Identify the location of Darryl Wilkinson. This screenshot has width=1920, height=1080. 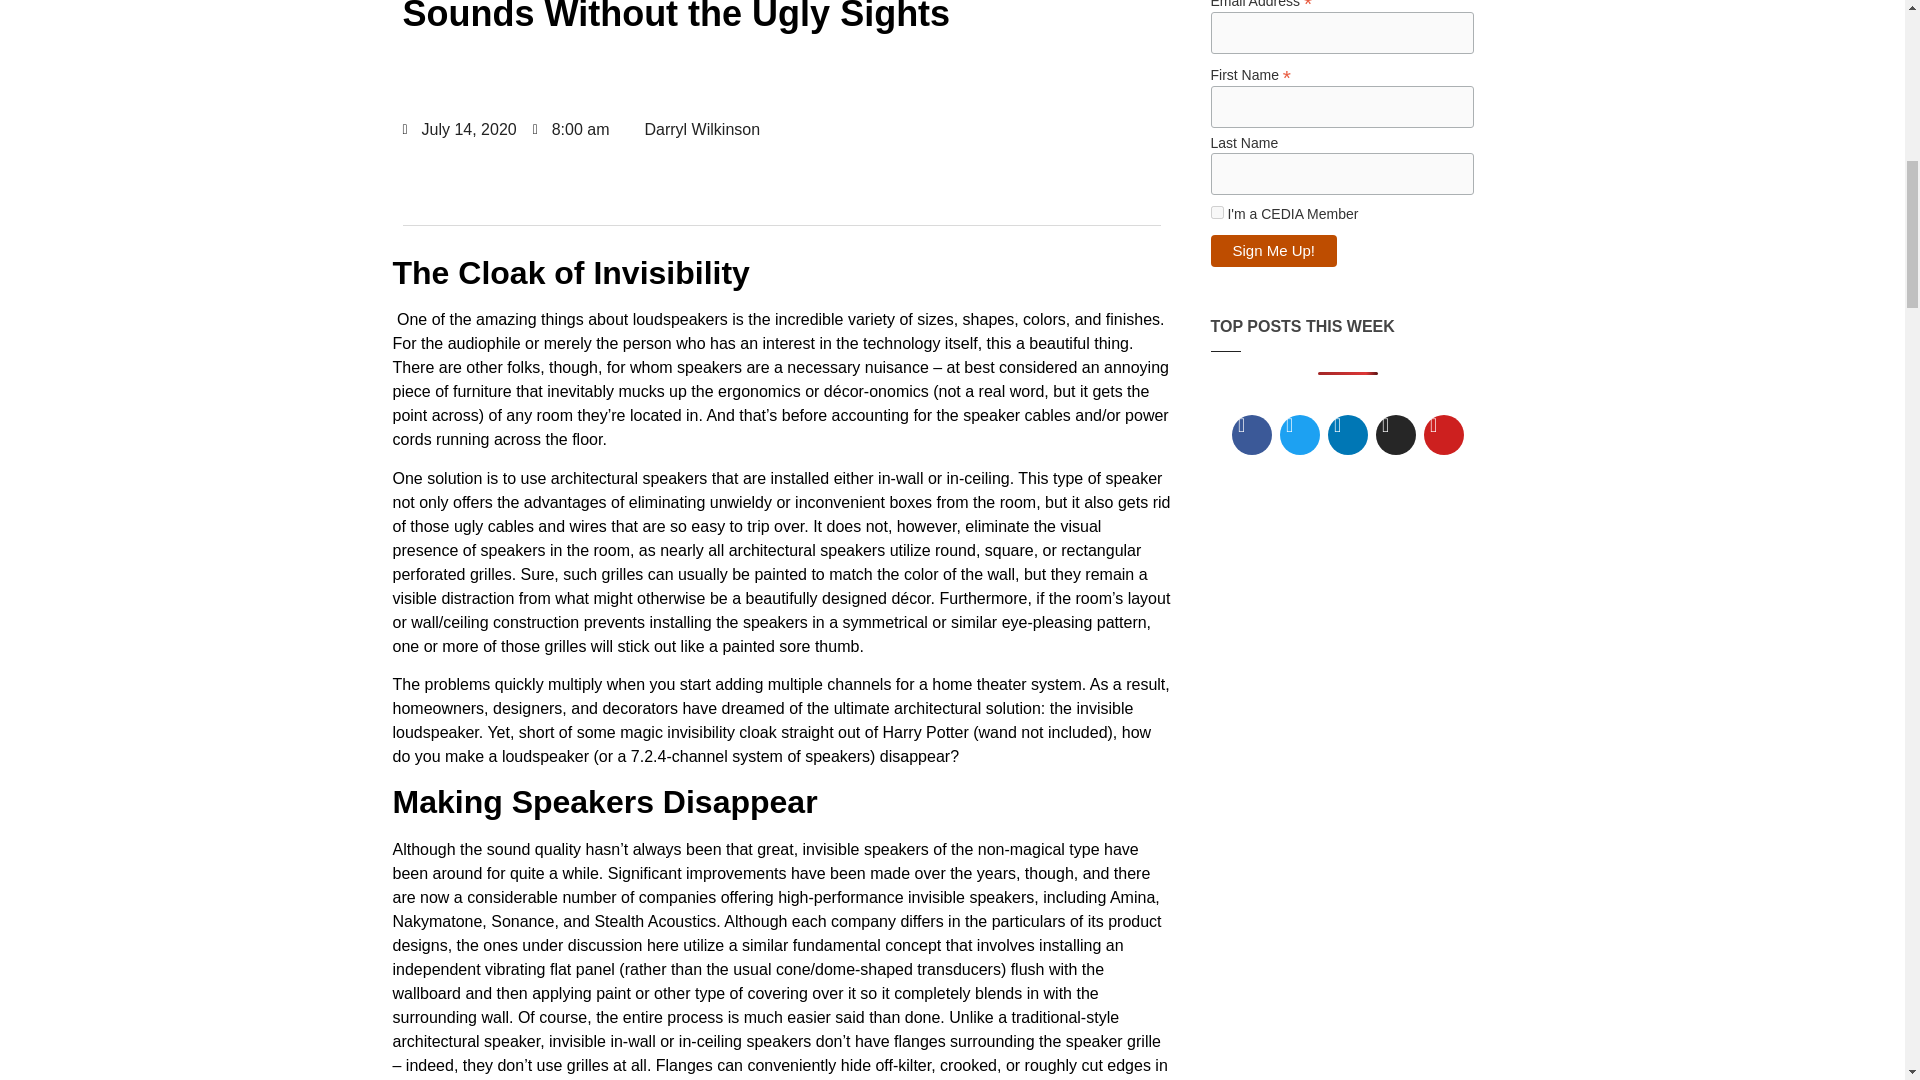
(692, 130).